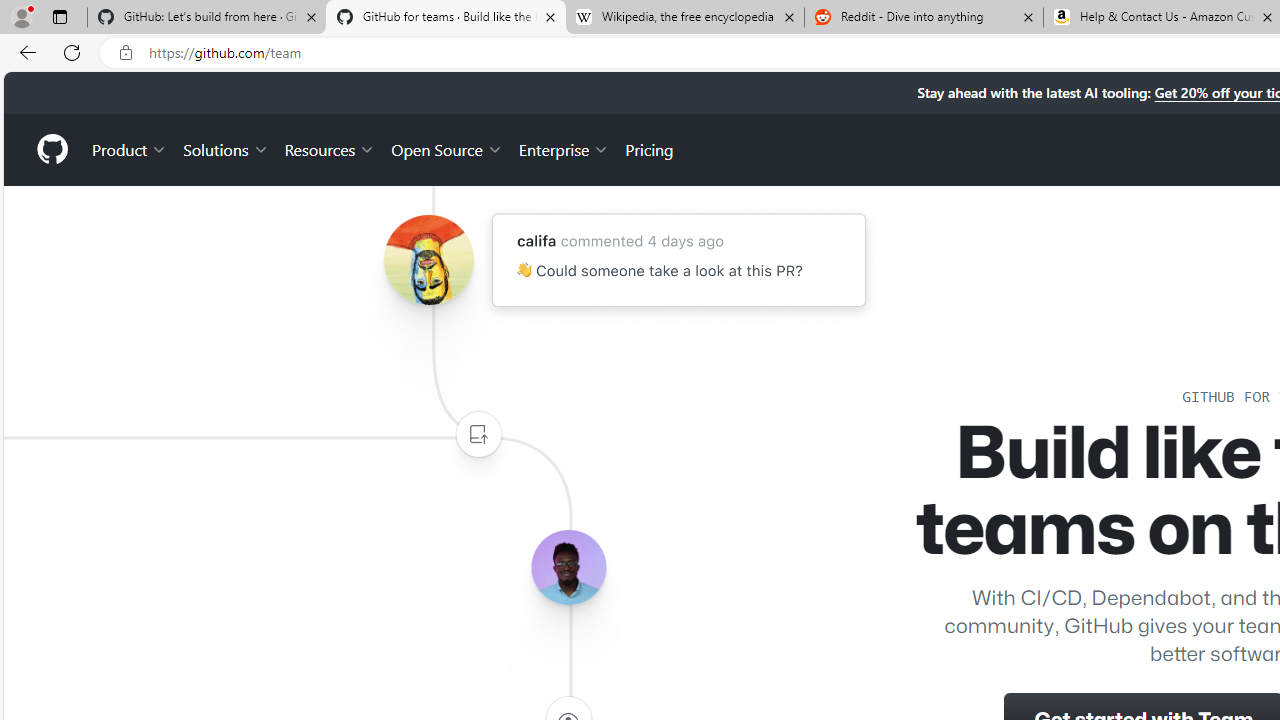 Image resolution: width=1280 pixels, height=720 pixels. Describe the element at coordinates (428, 260) in the screenshot. I see `Avatar of the user califa` at that location.